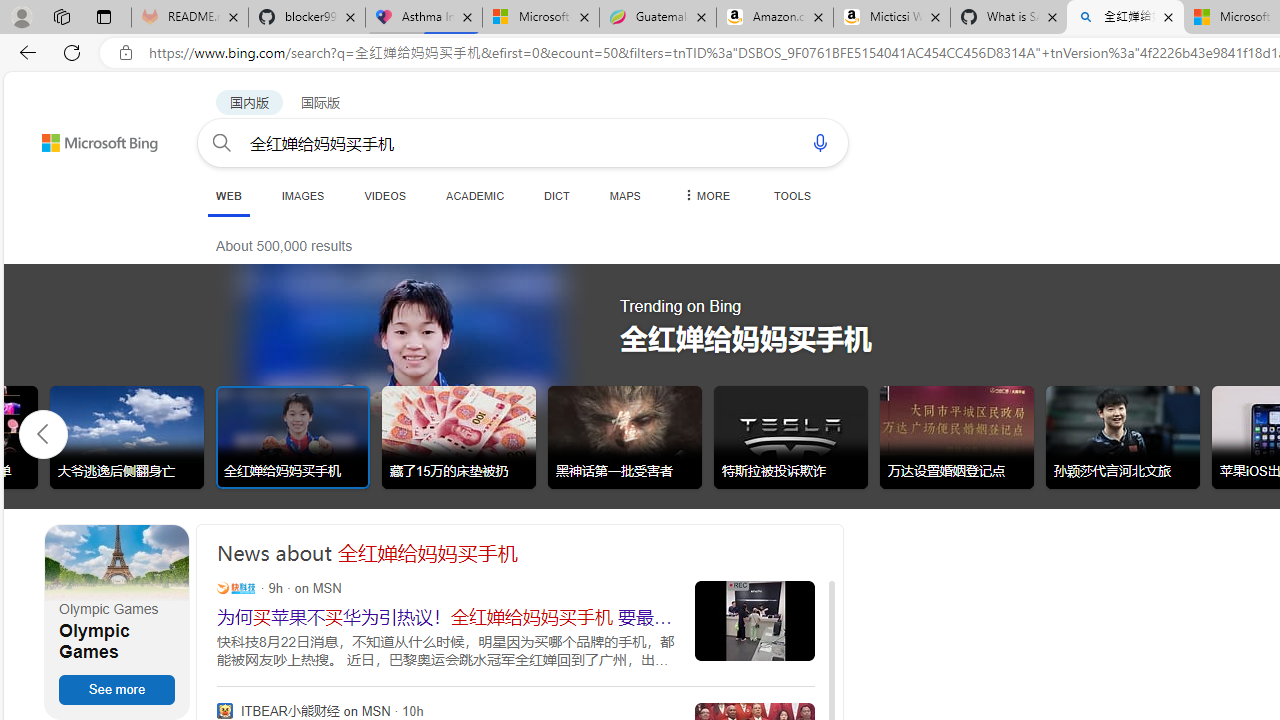 The height and width of the screenshot is (720, 1280). What do you see at coordinates (792, 195) in the screenshot?
I see `TOOLS` at bounding box center [792, 195].